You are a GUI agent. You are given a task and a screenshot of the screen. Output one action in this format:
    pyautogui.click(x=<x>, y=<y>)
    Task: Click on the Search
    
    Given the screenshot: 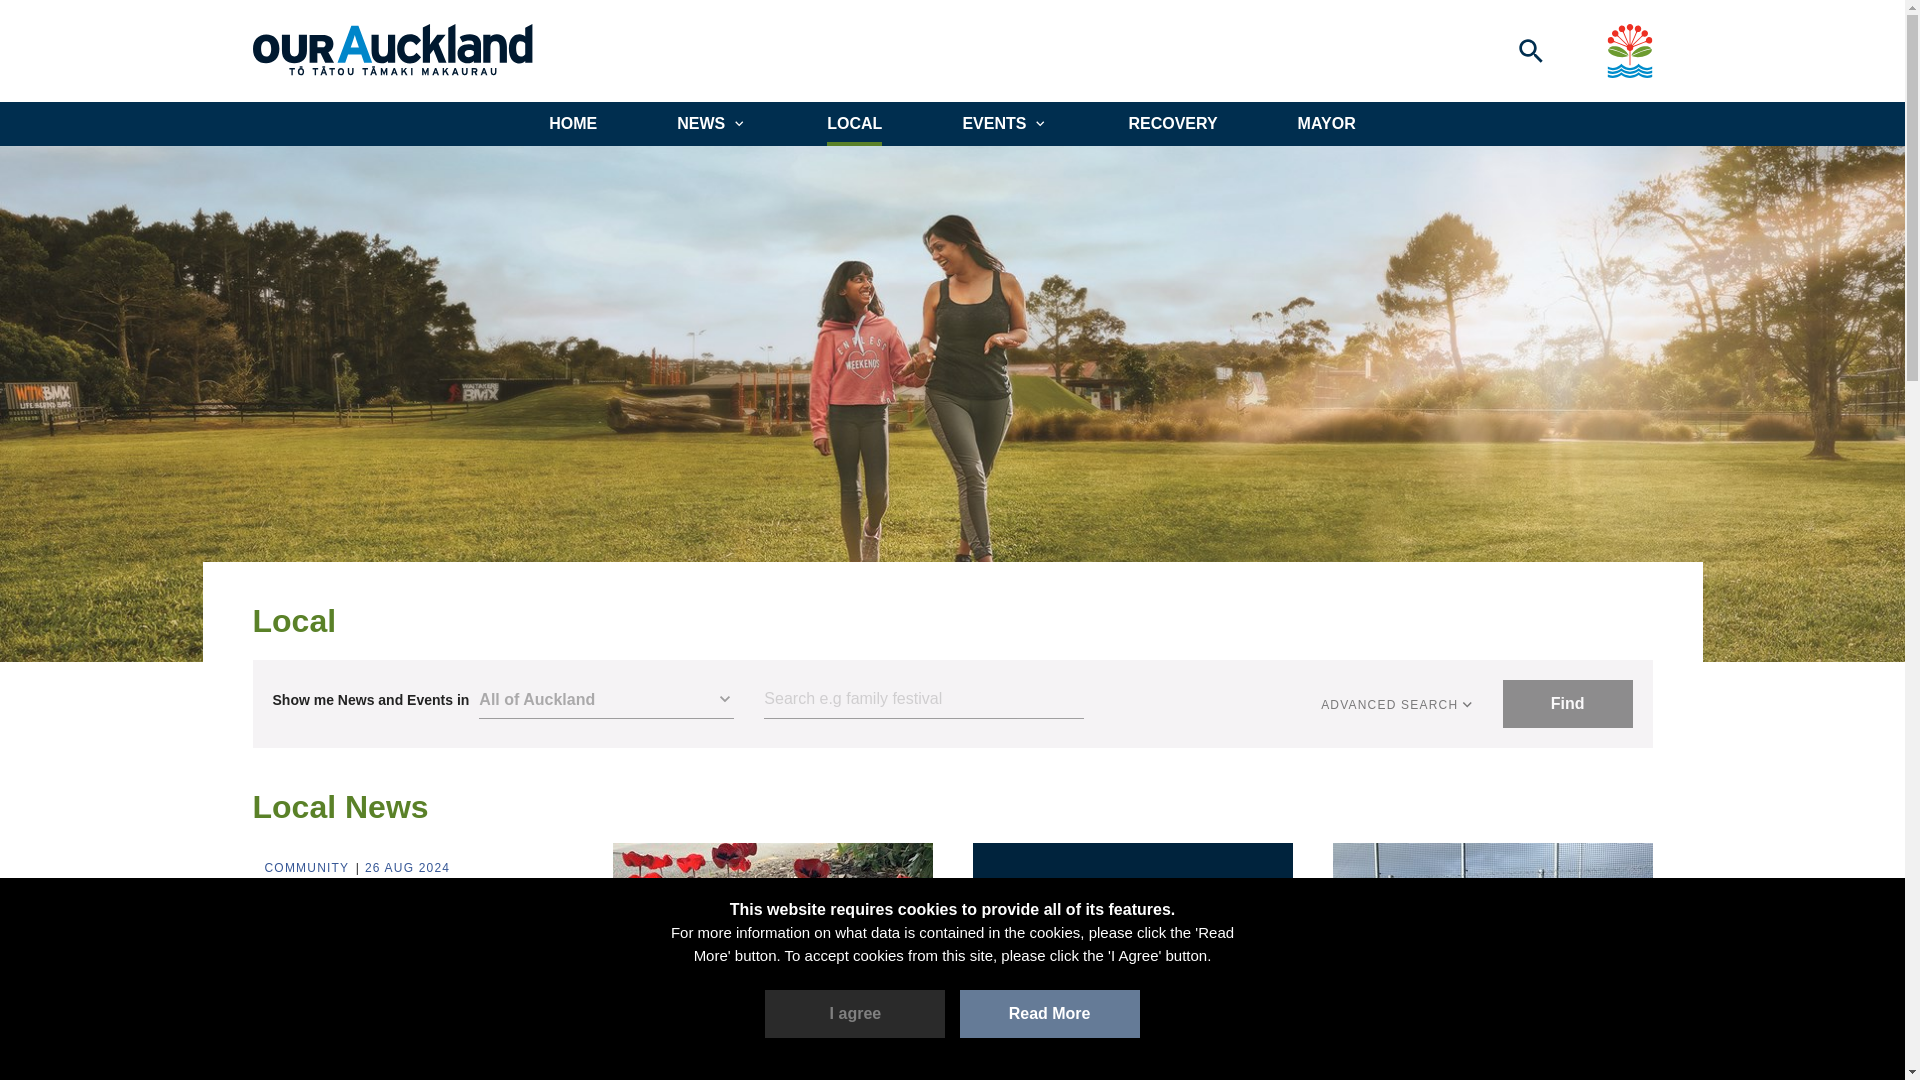 What is the action you would take?
    pyautogui.click(x=924, y=700)
    